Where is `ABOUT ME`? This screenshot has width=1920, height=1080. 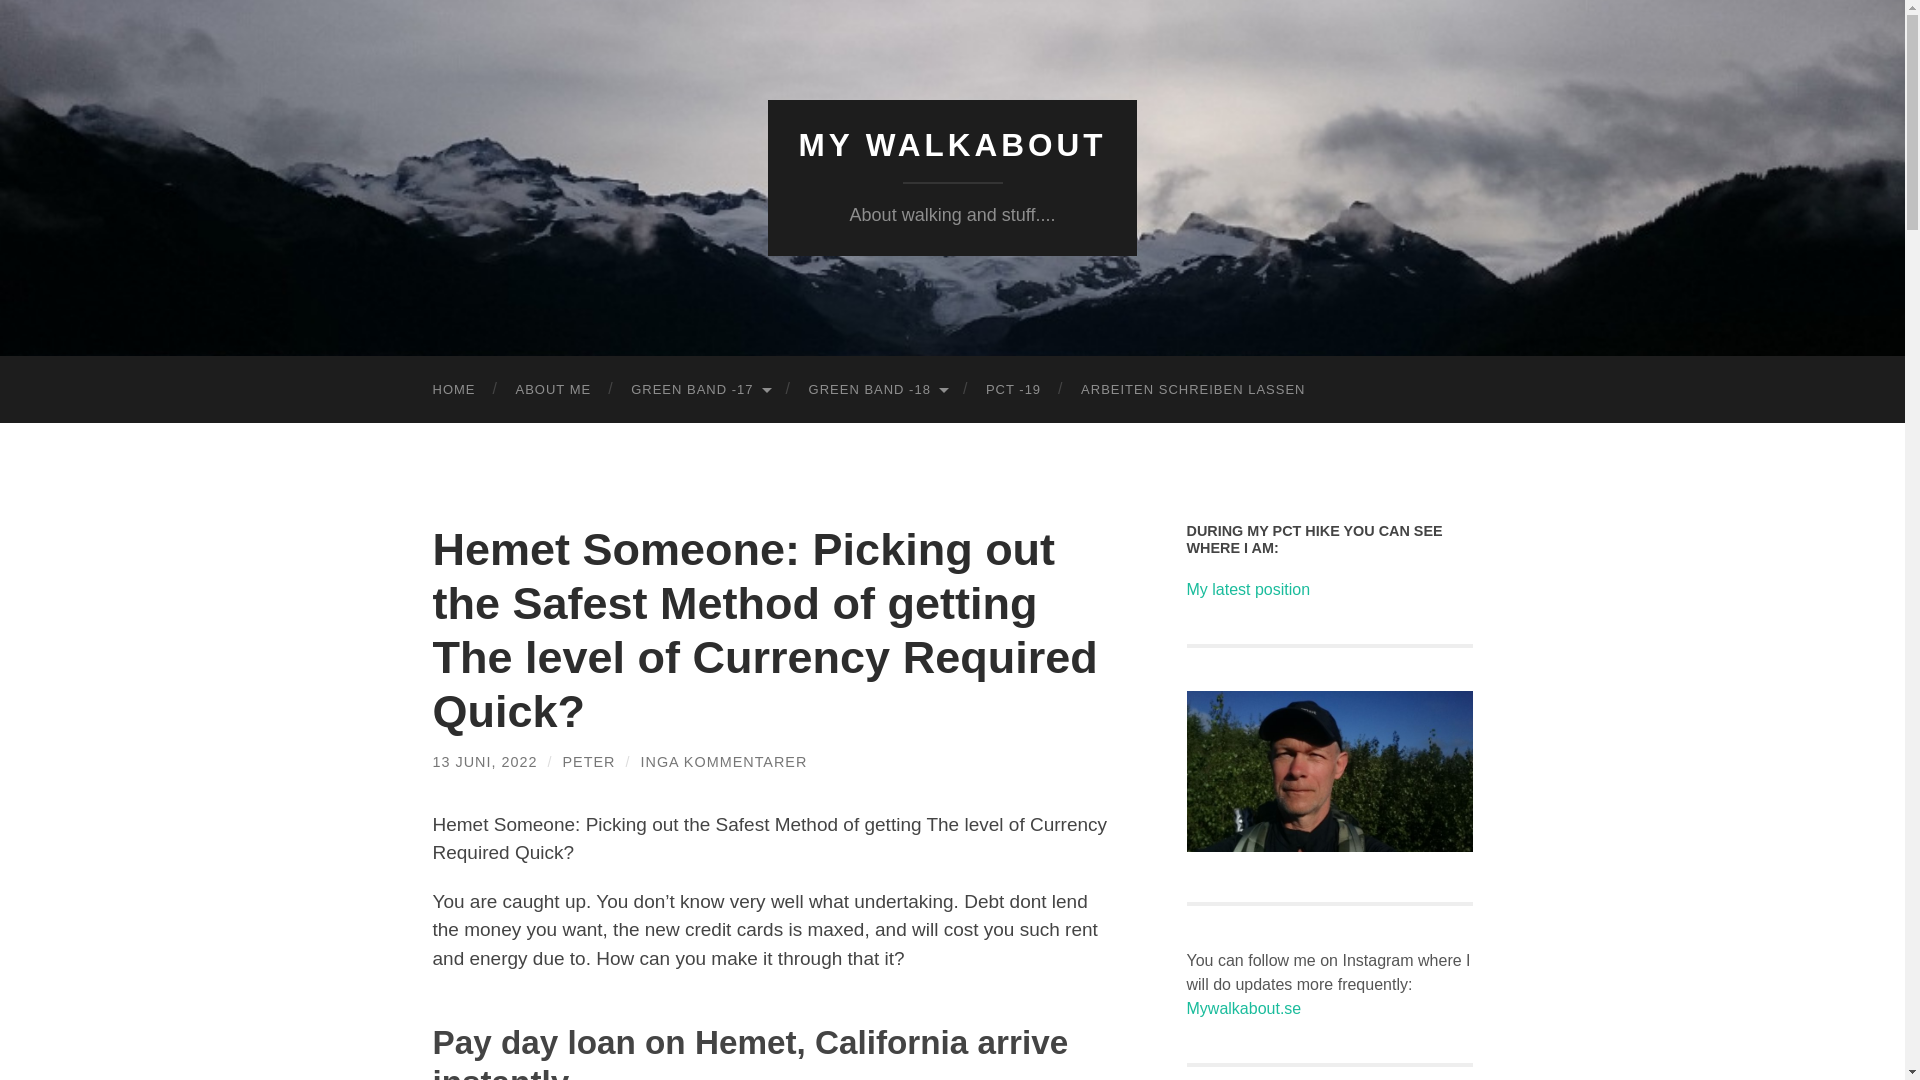 ABOUT ME is located at coordinates (554, 390).